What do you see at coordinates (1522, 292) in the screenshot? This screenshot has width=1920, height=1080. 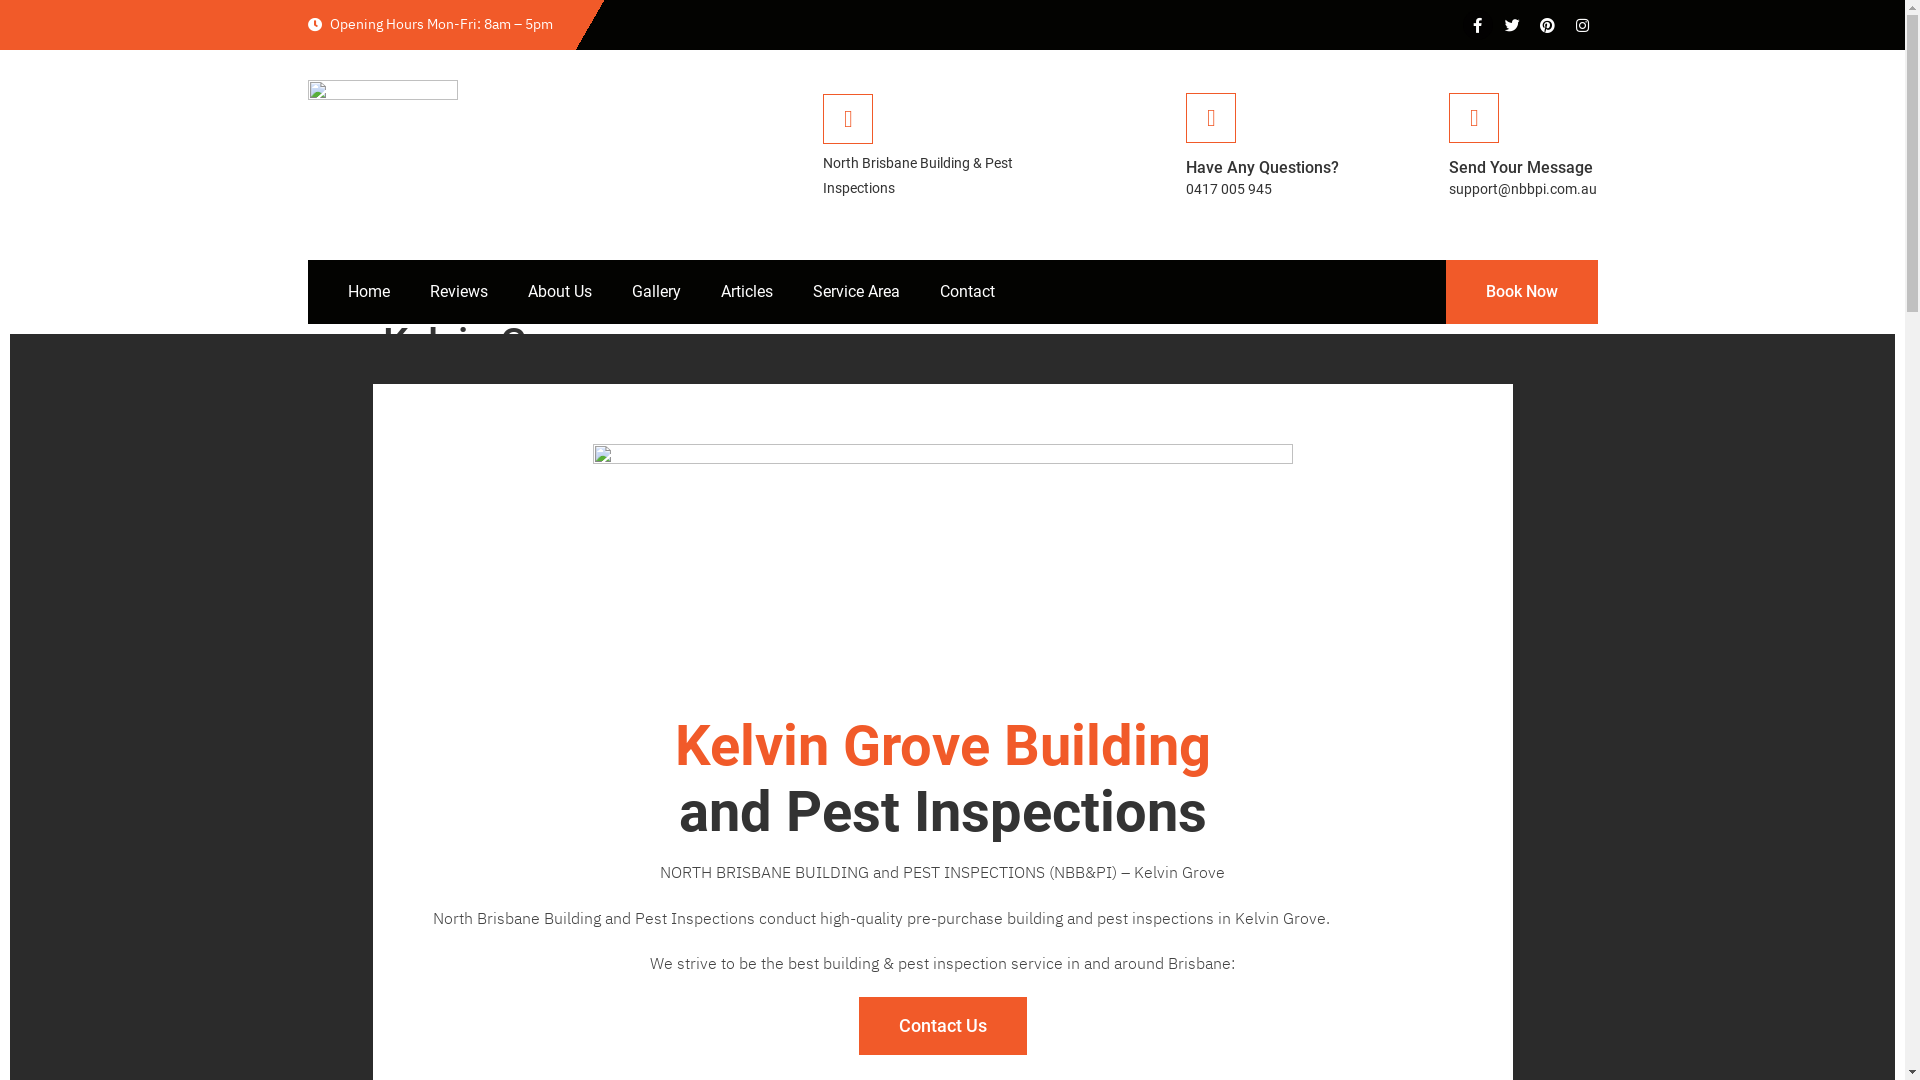 I see `Book Now` at bounding box center [1522, 292].